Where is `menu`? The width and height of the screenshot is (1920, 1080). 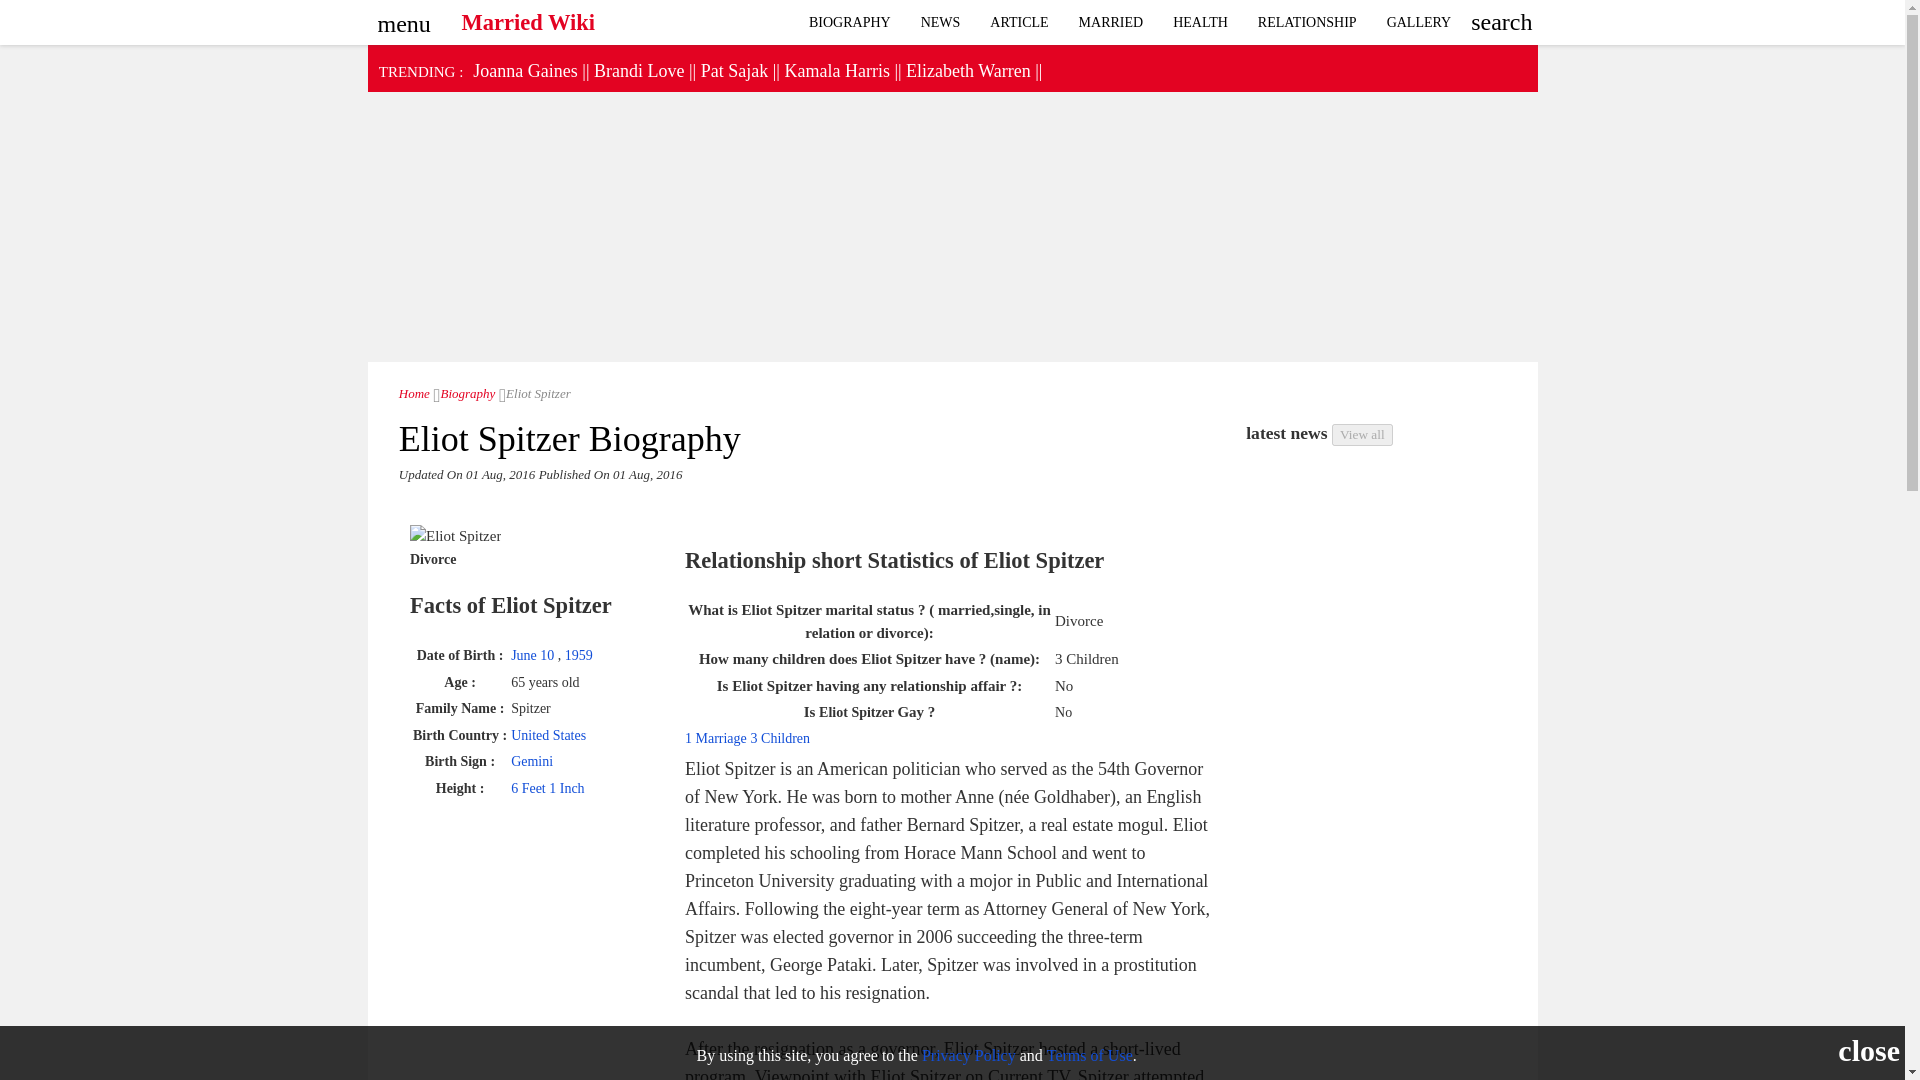
menu is located at coordinates (399, 17).